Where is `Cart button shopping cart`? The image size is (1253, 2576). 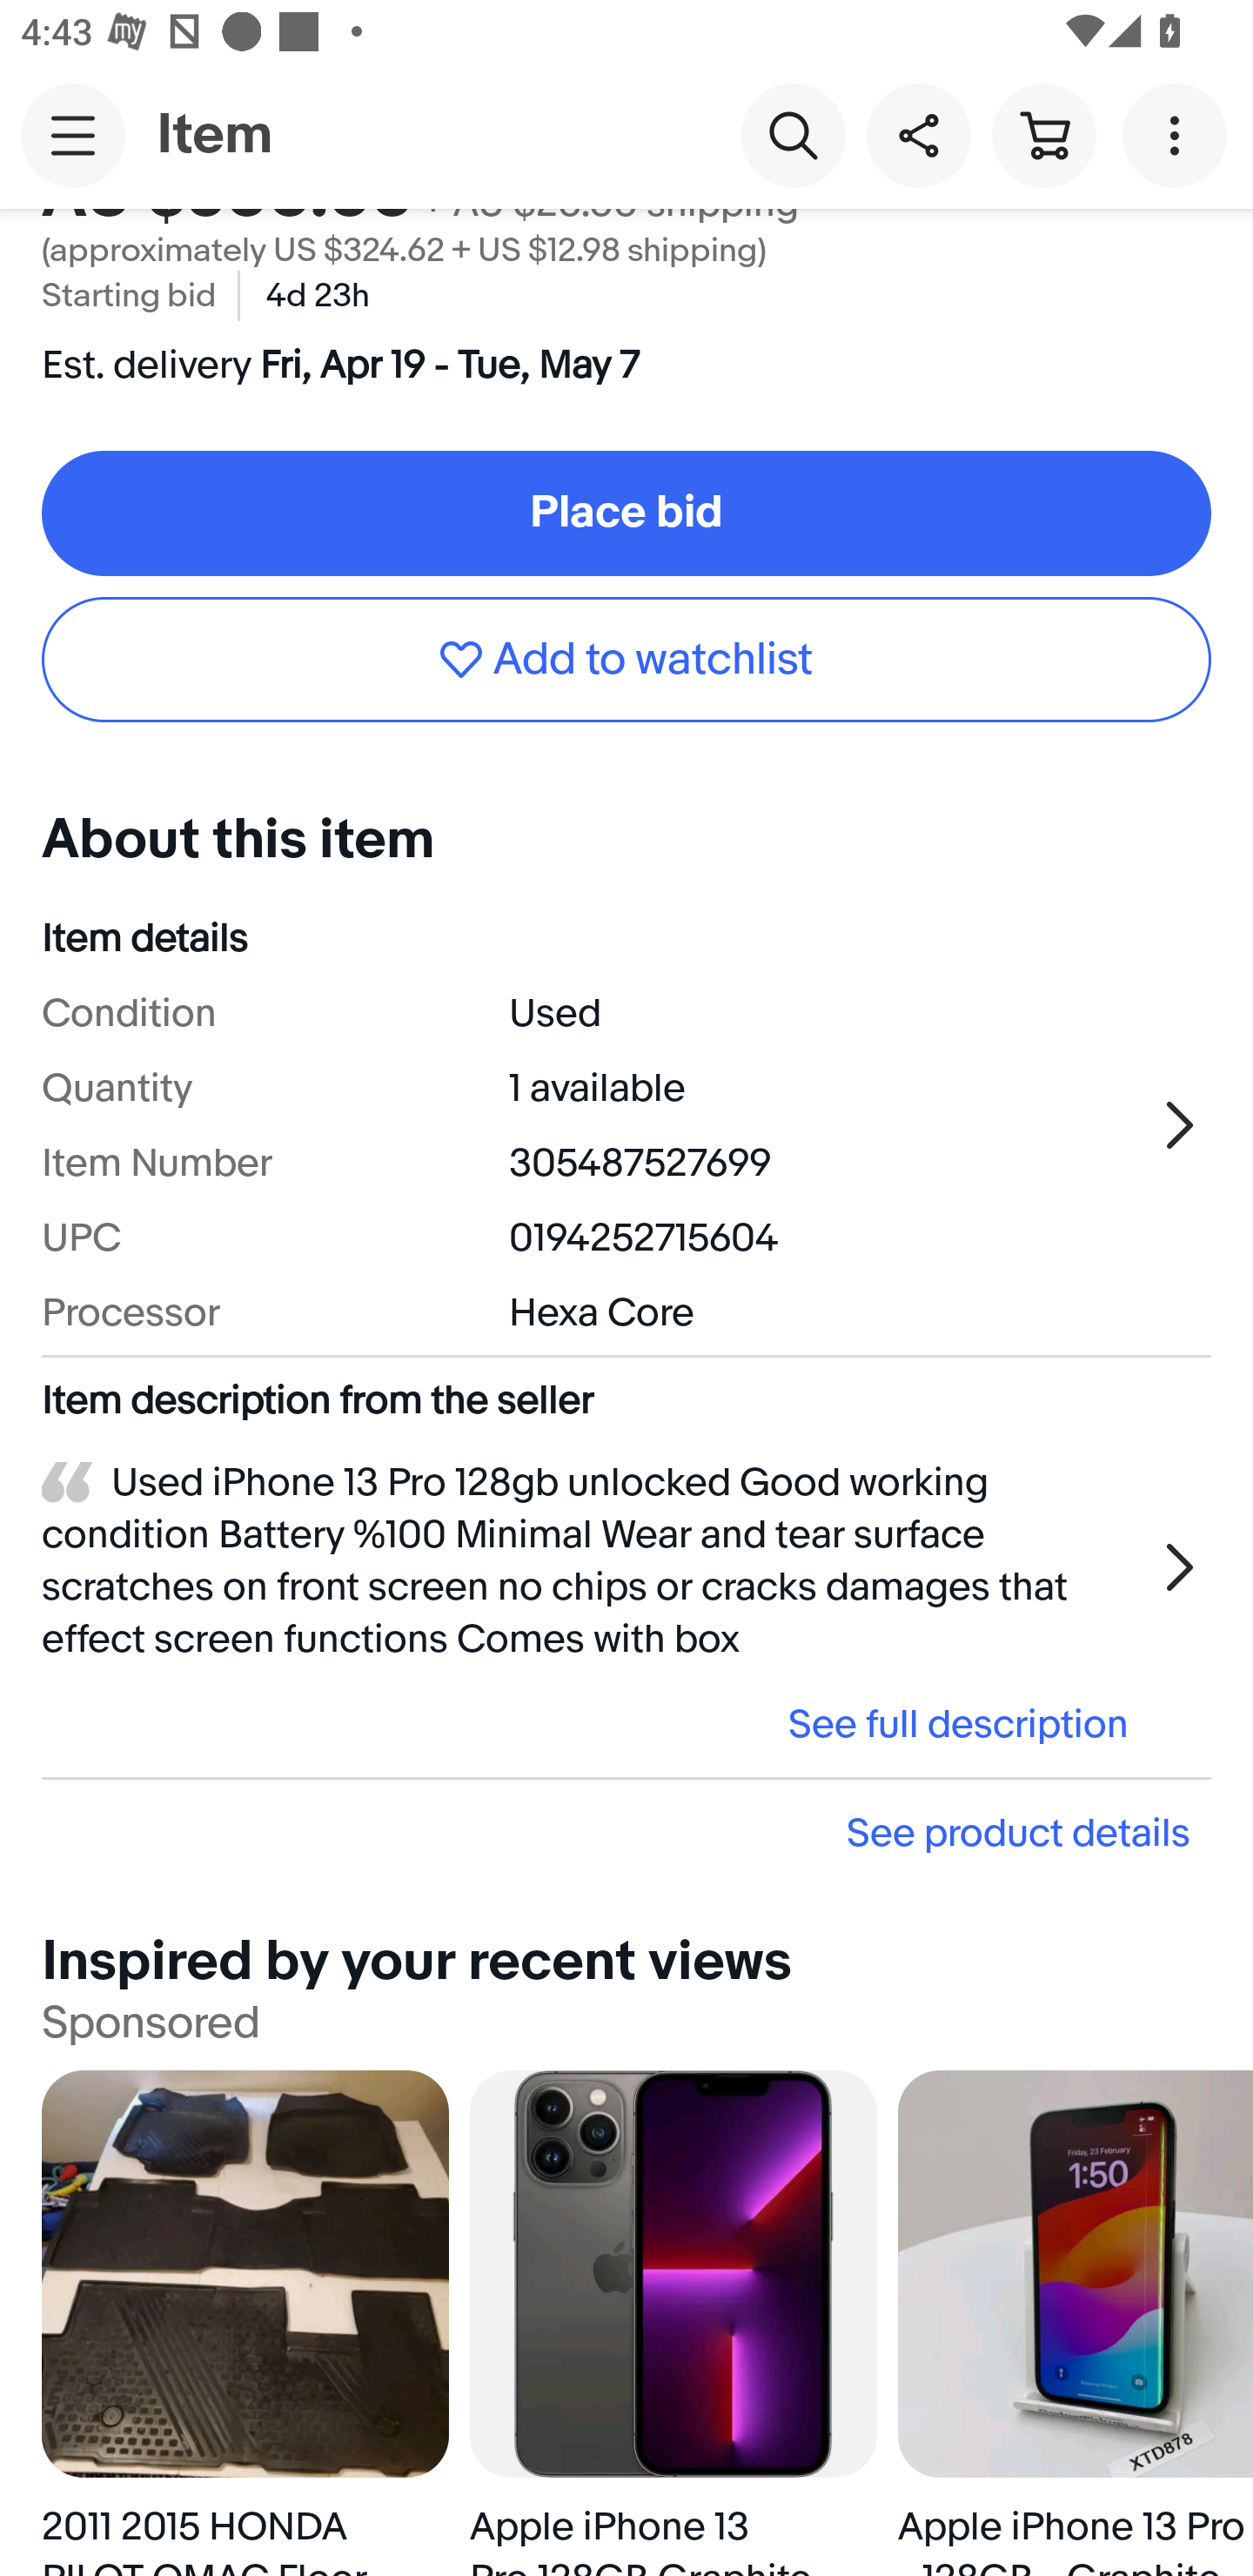
Cart button shopping cart is located at coordinates (1043, 134).